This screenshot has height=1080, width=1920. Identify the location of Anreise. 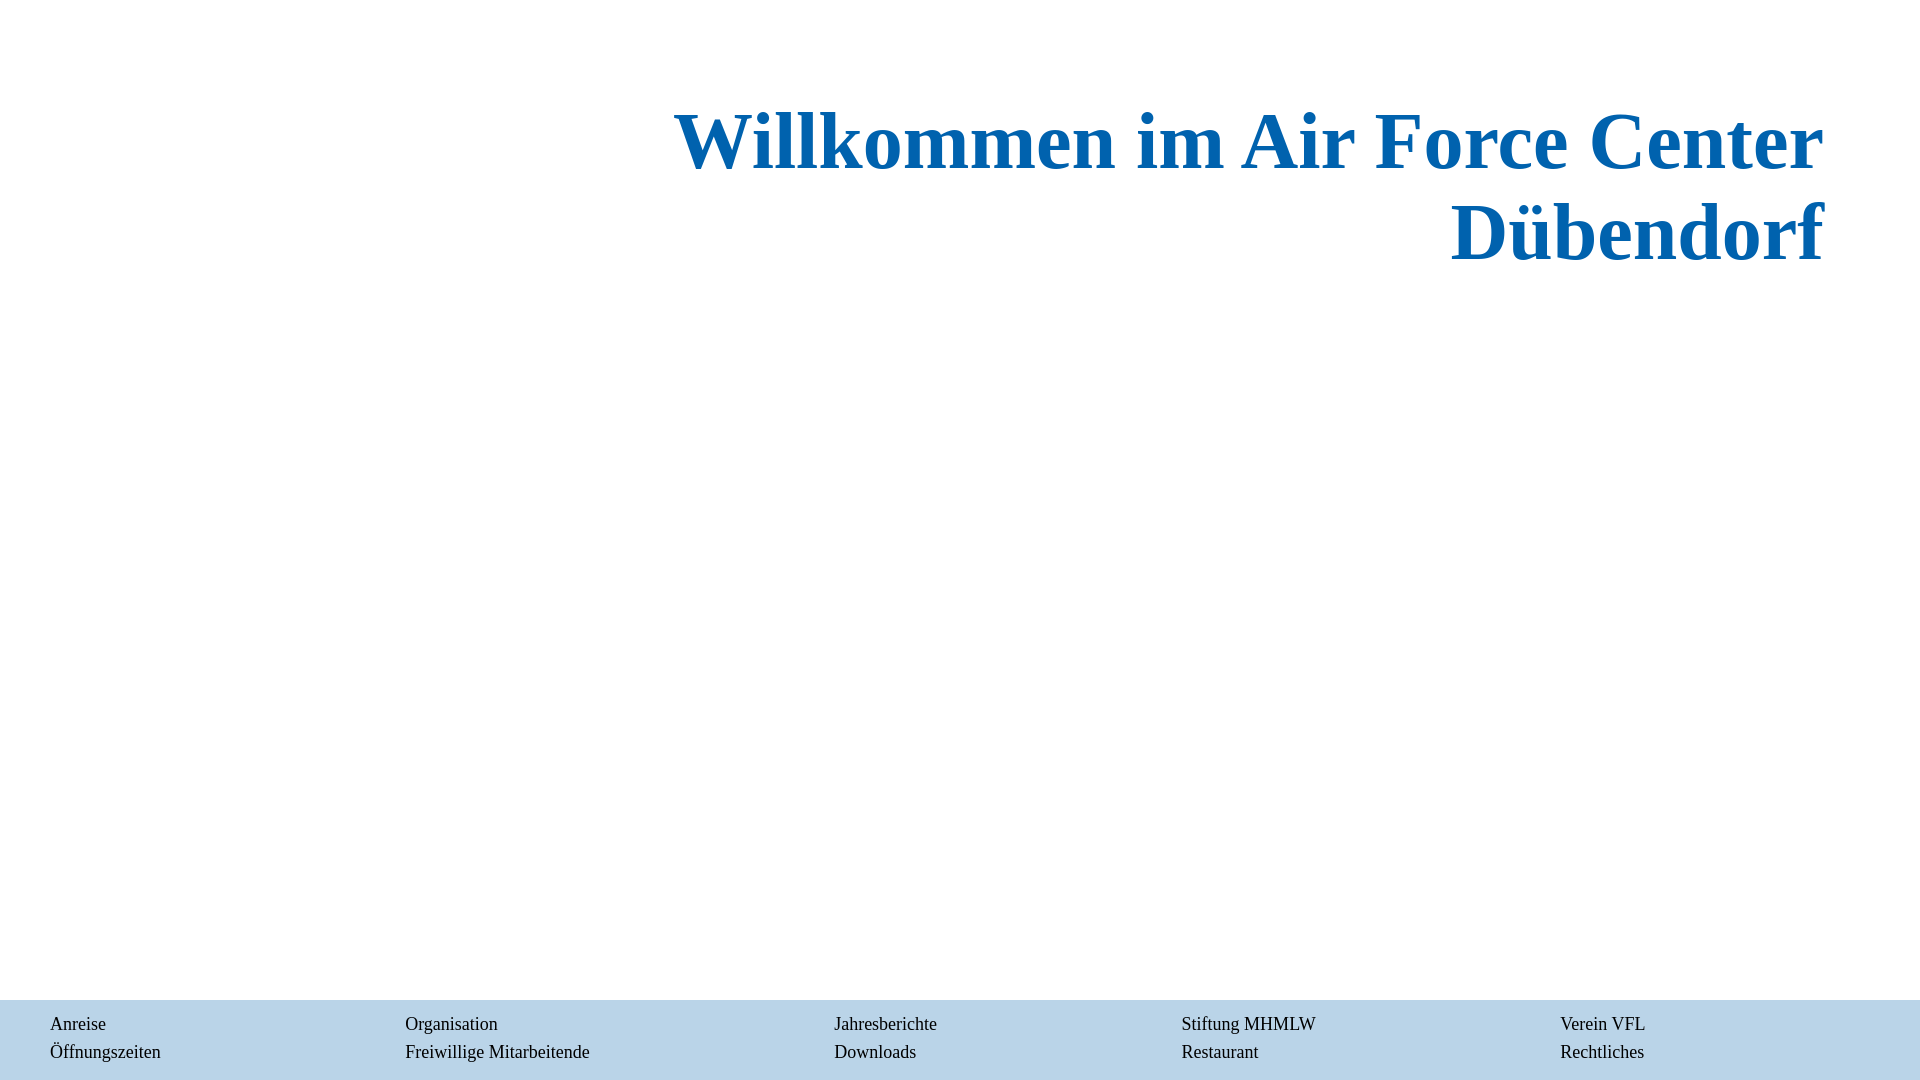
(78, 1024).